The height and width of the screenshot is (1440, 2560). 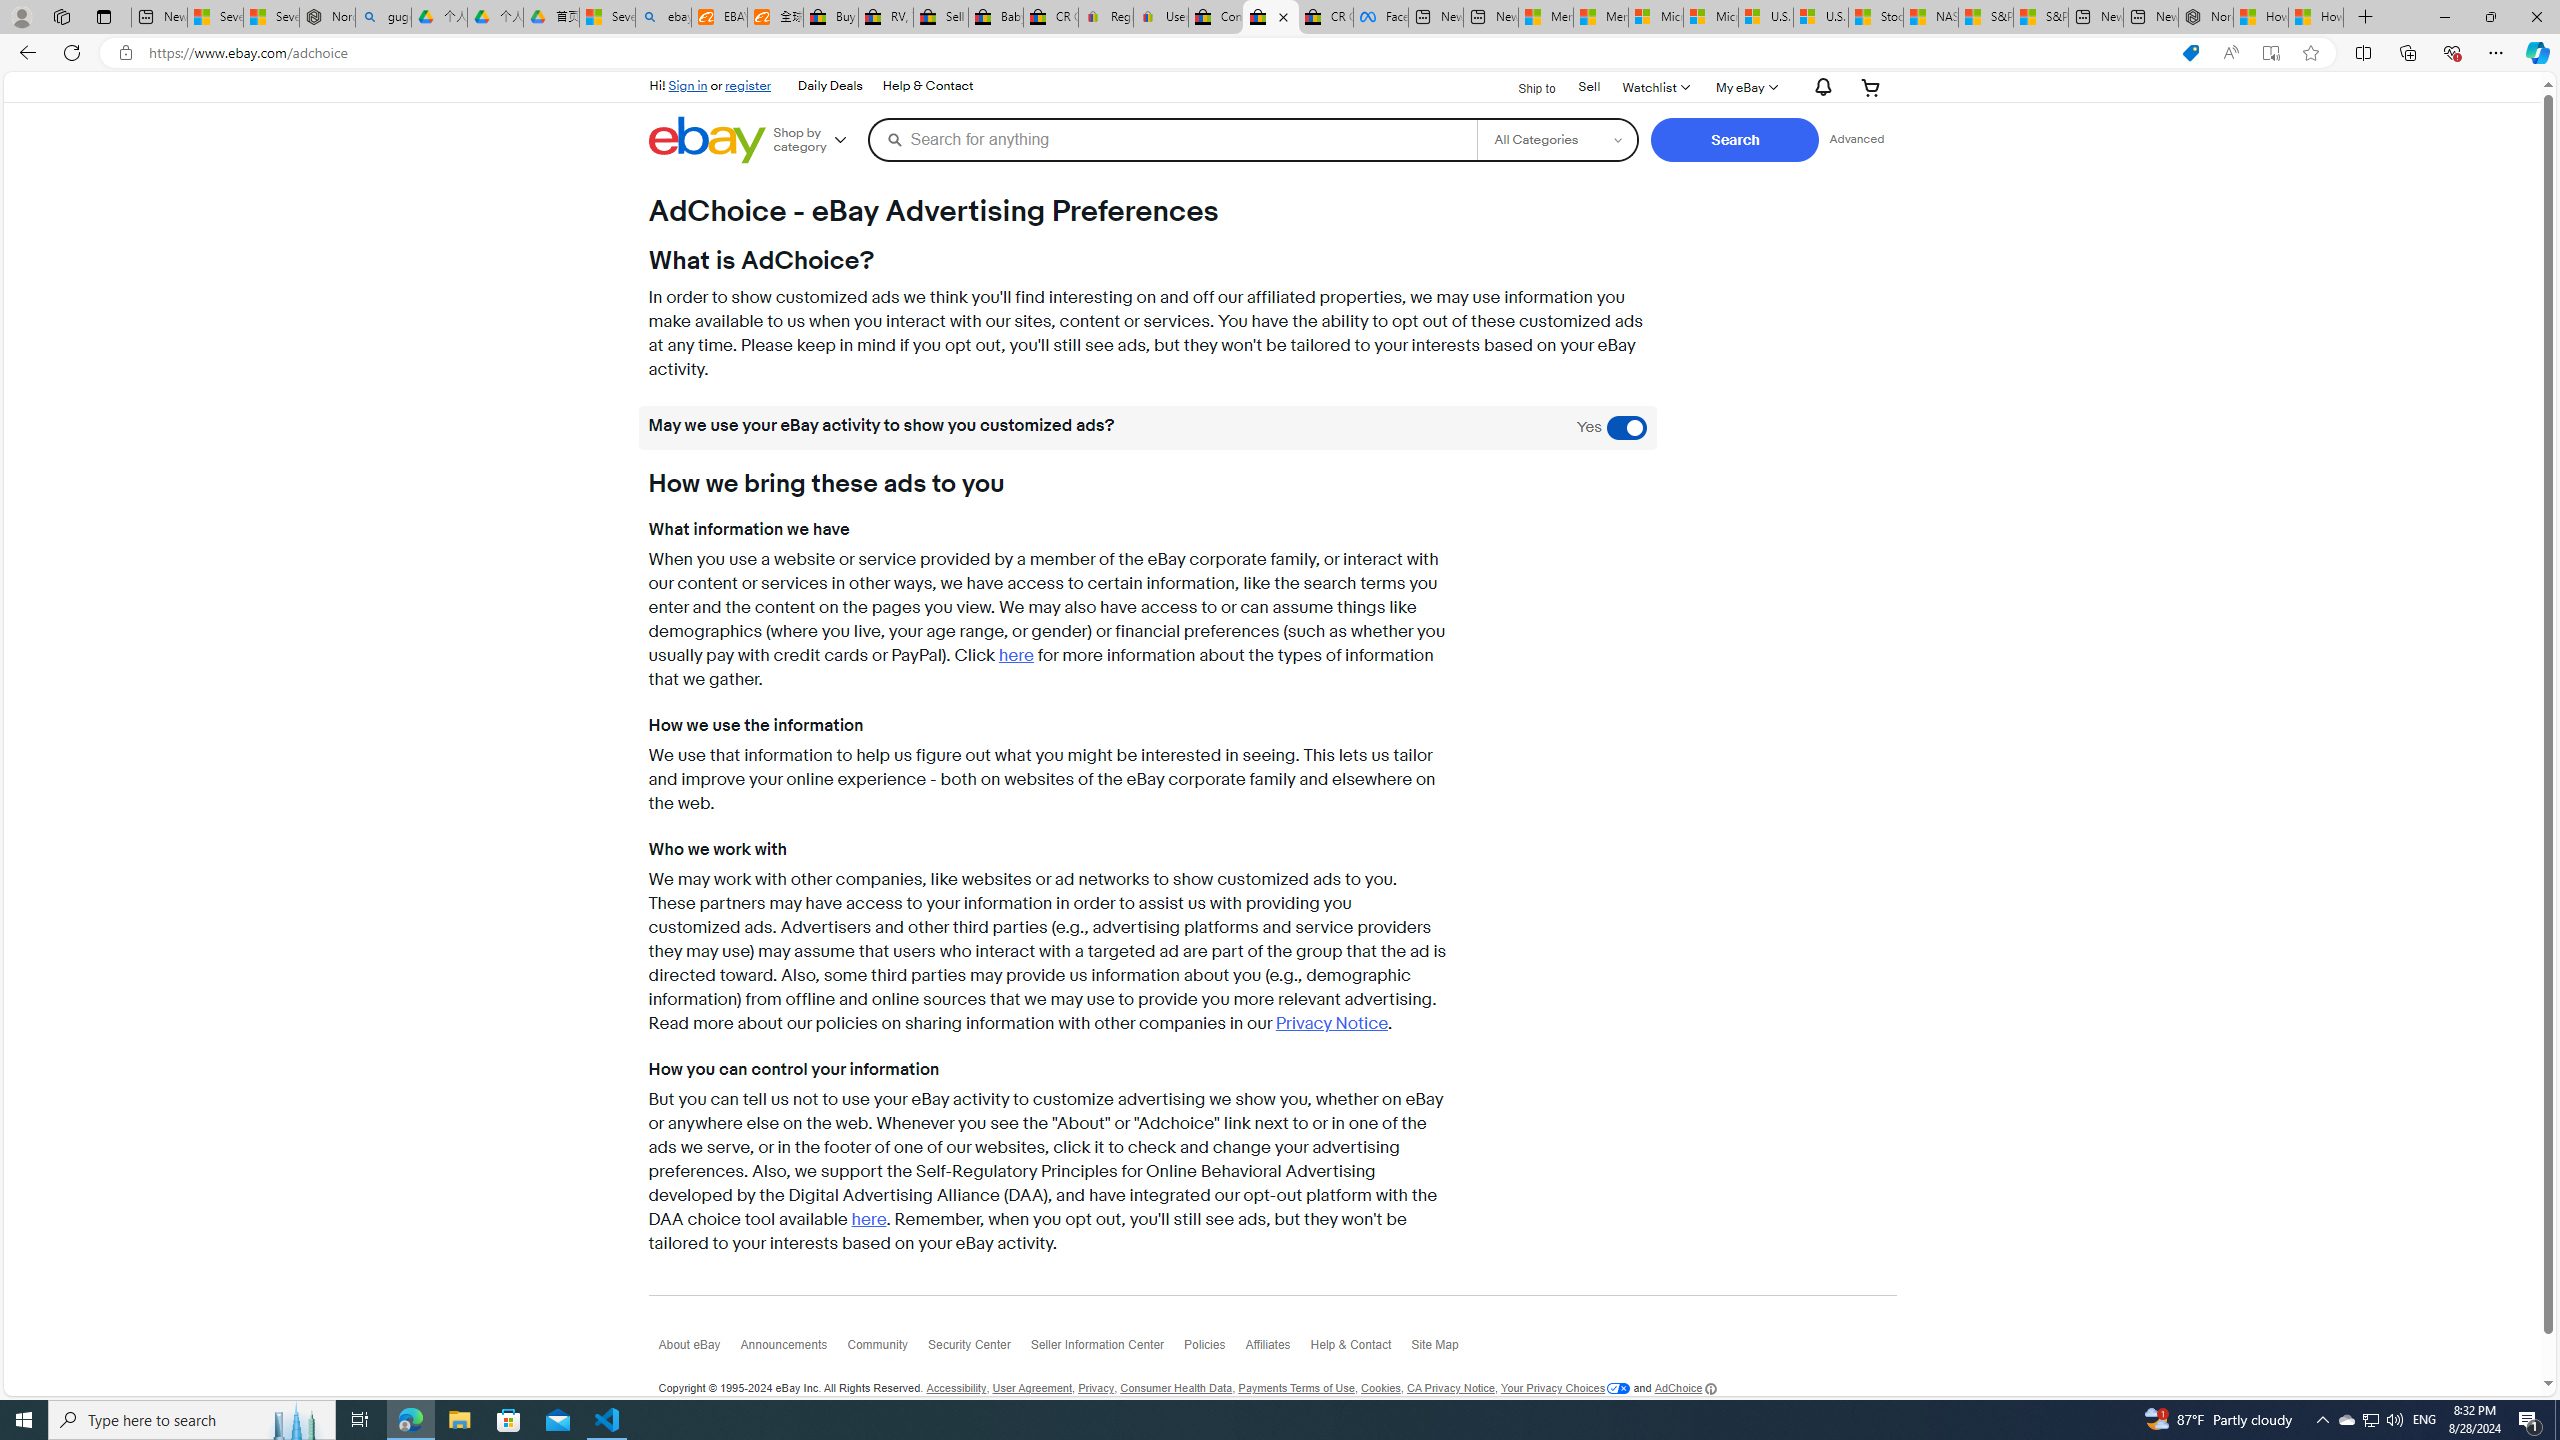 What do you see at coordinates (1558, 139) in the screenshot?
I see `Select a category for search` at bounding box center [1558, 139].